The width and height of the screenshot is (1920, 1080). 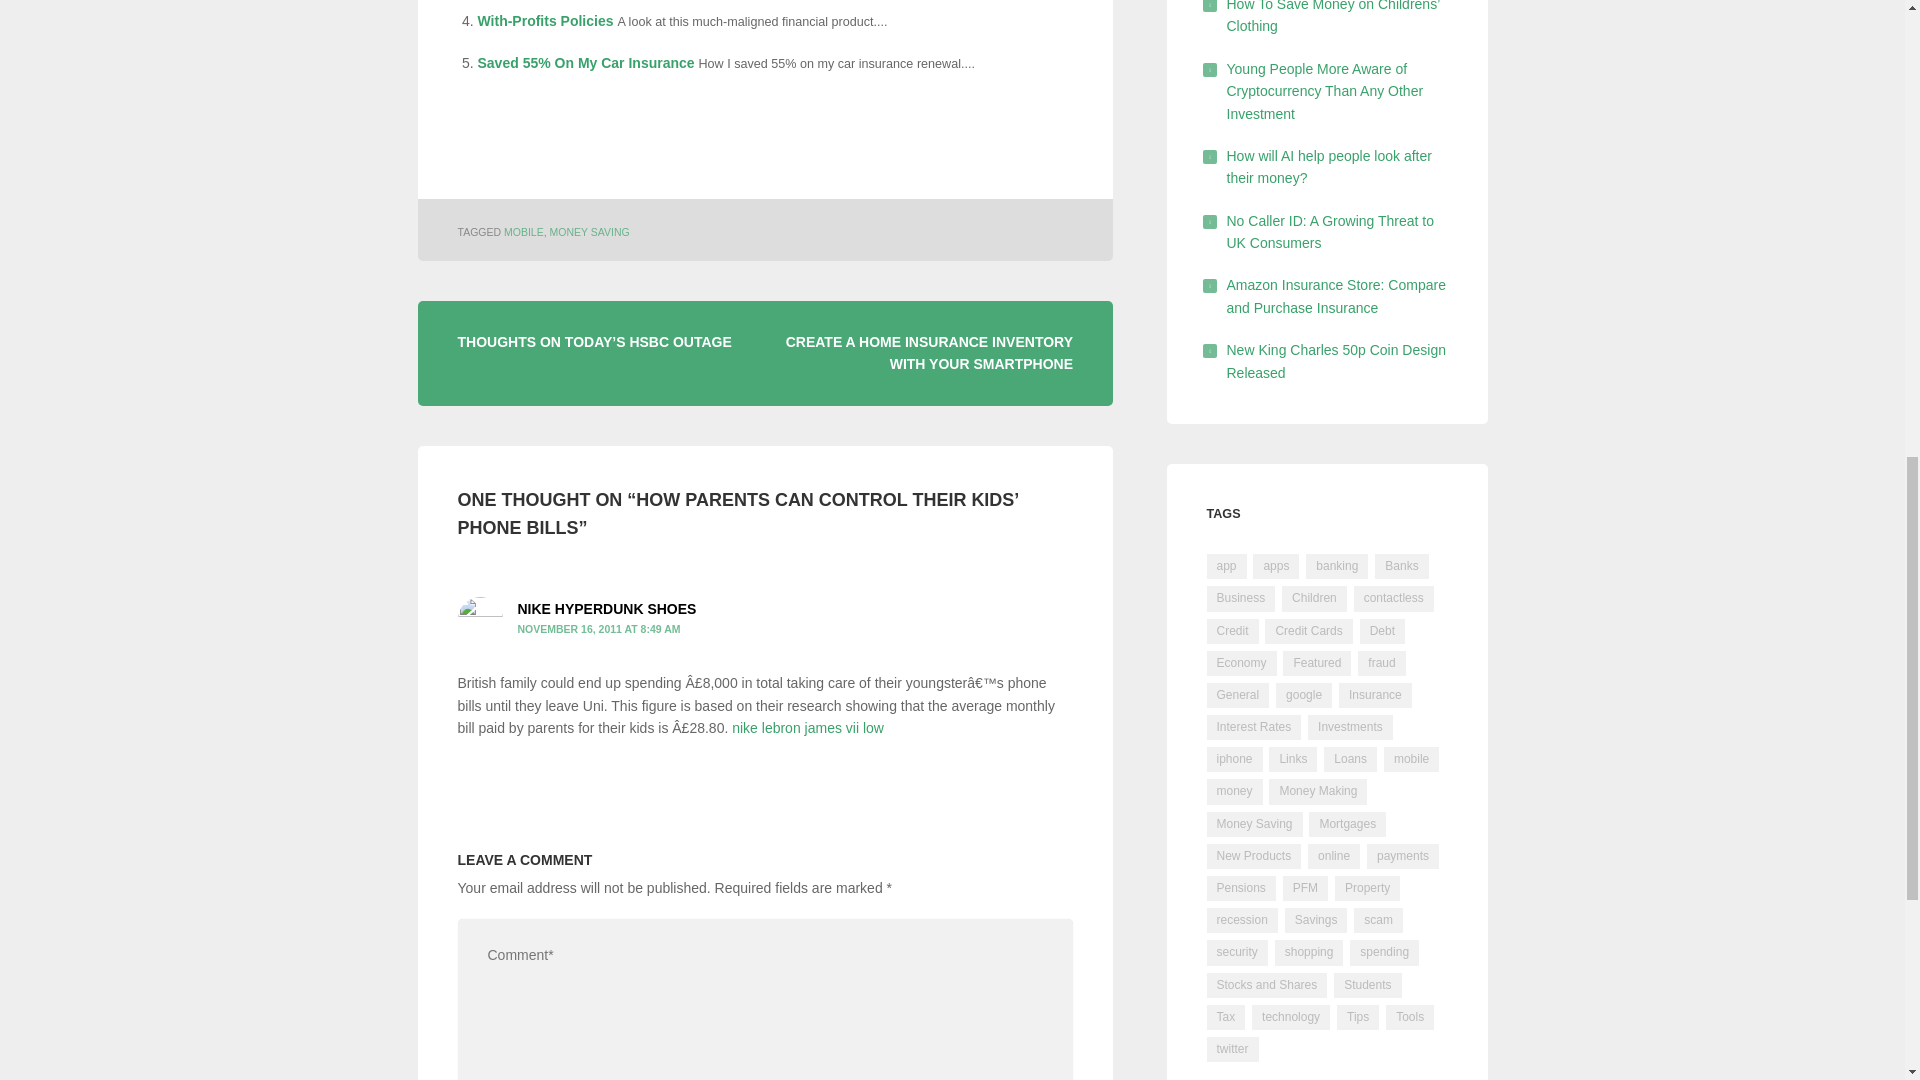 What do you see at coordinates (523, 231) in the screenshot?
I see `MOBILE` at bounding box center [523, 231].